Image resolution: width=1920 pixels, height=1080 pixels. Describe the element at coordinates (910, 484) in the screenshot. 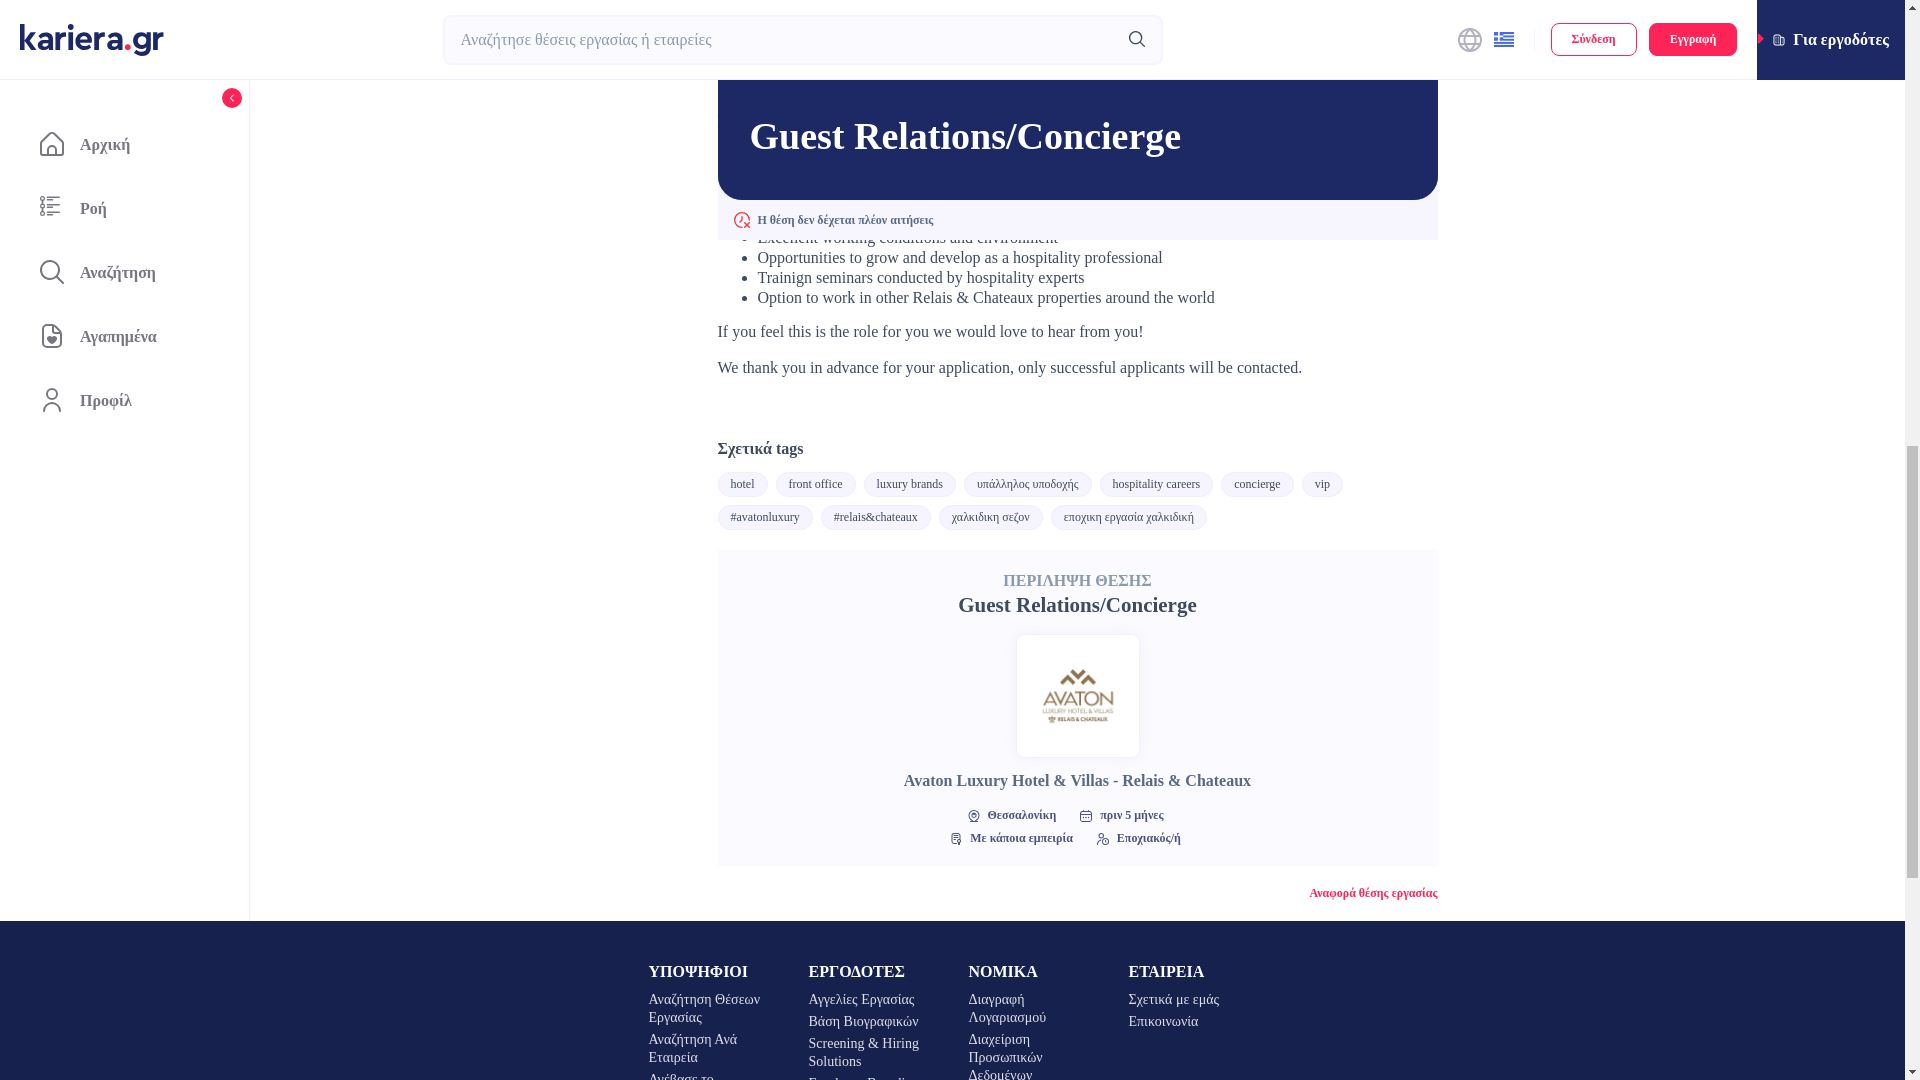

I see `luxury brands` at that location.